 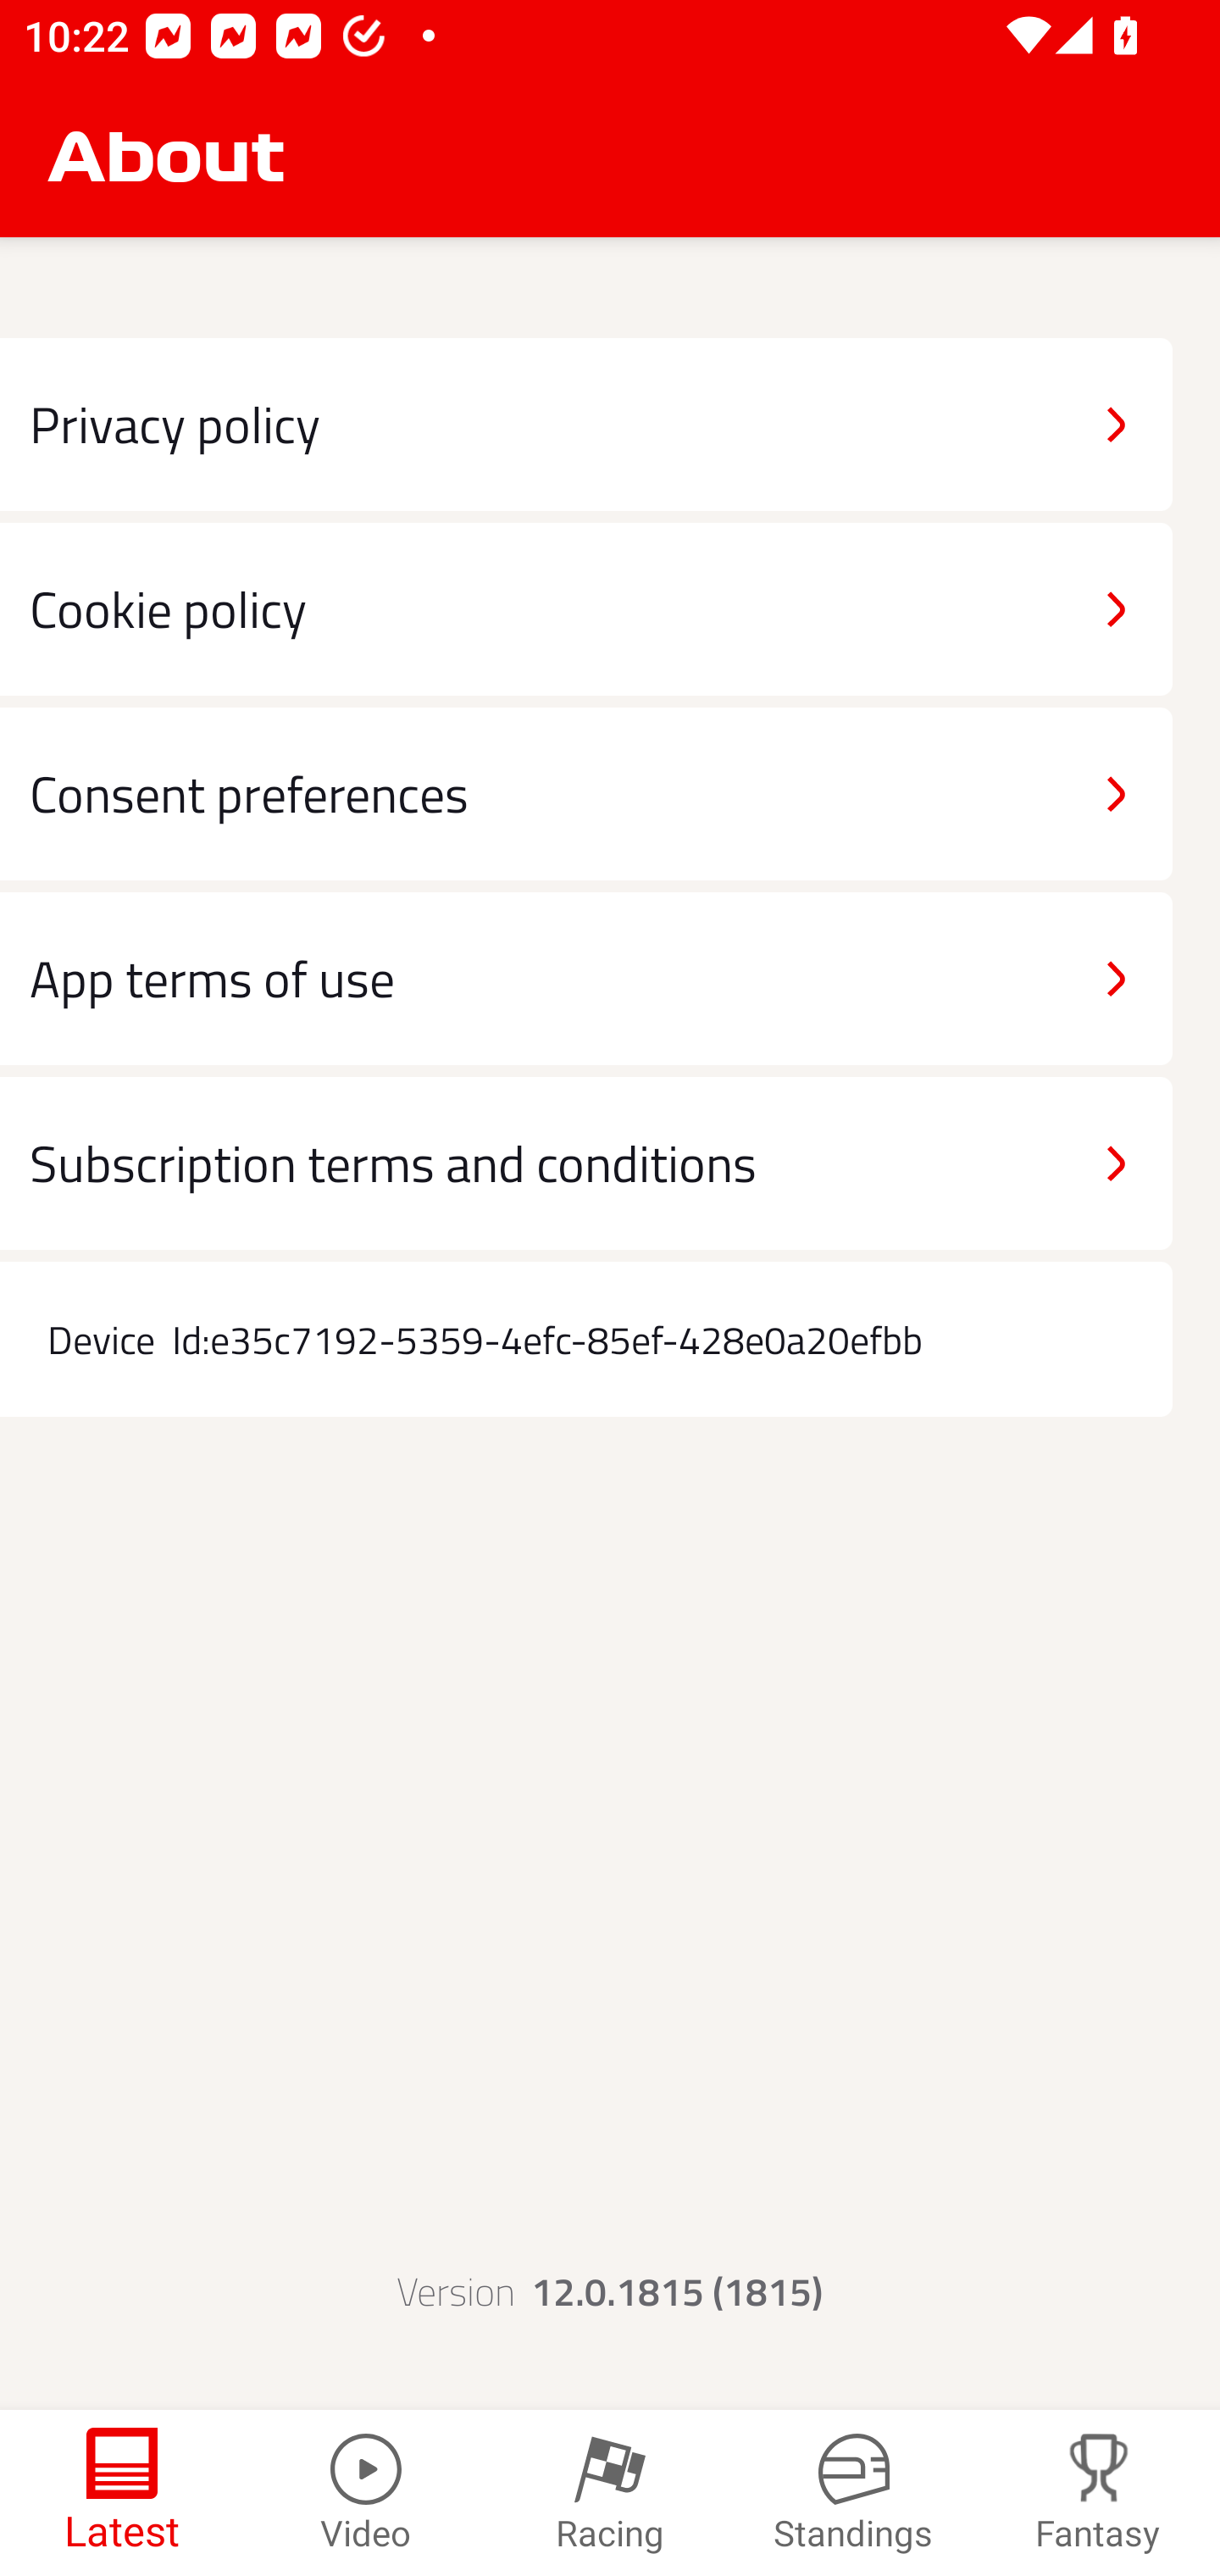 What do you see at coordinates (586, 424) in the screenshot?
I see `Privacy policy` at bounding box center [586, 424].